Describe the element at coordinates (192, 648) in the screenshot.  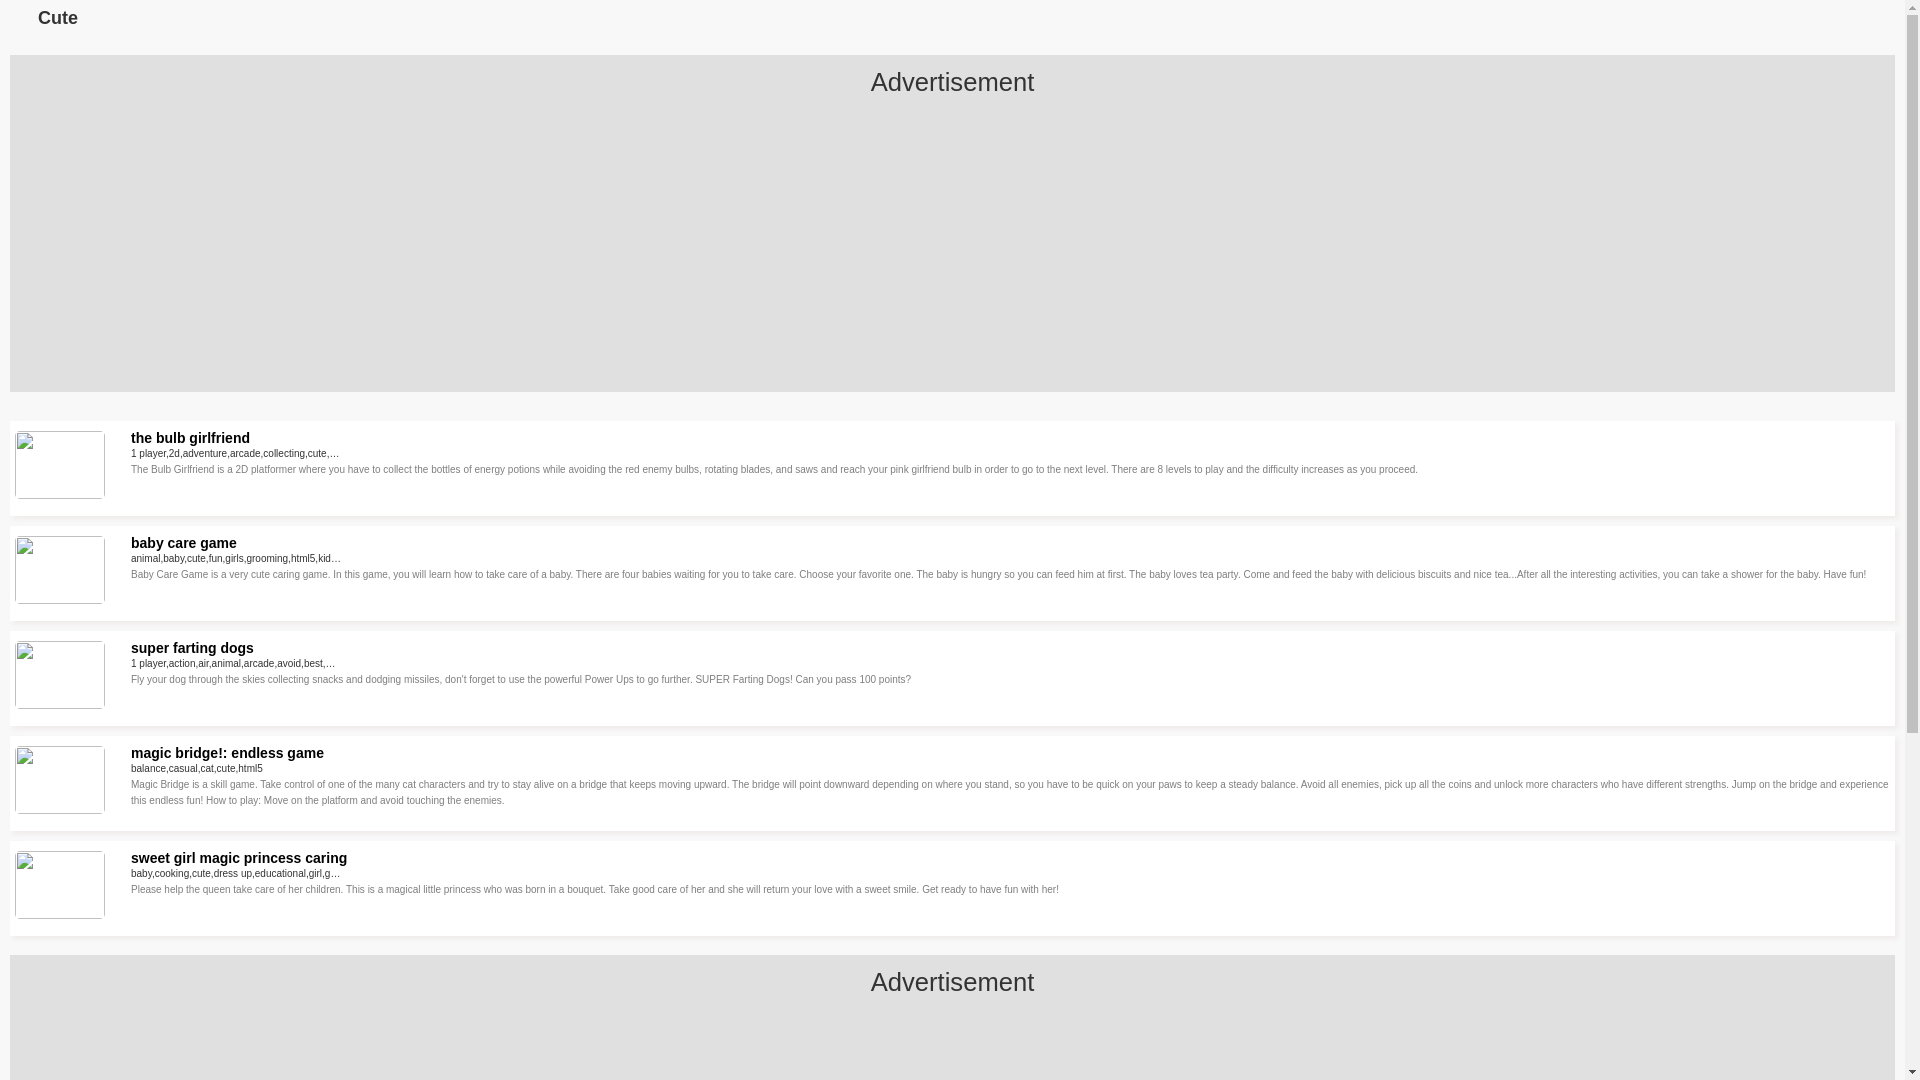
I see `super farting dogs` at that location.